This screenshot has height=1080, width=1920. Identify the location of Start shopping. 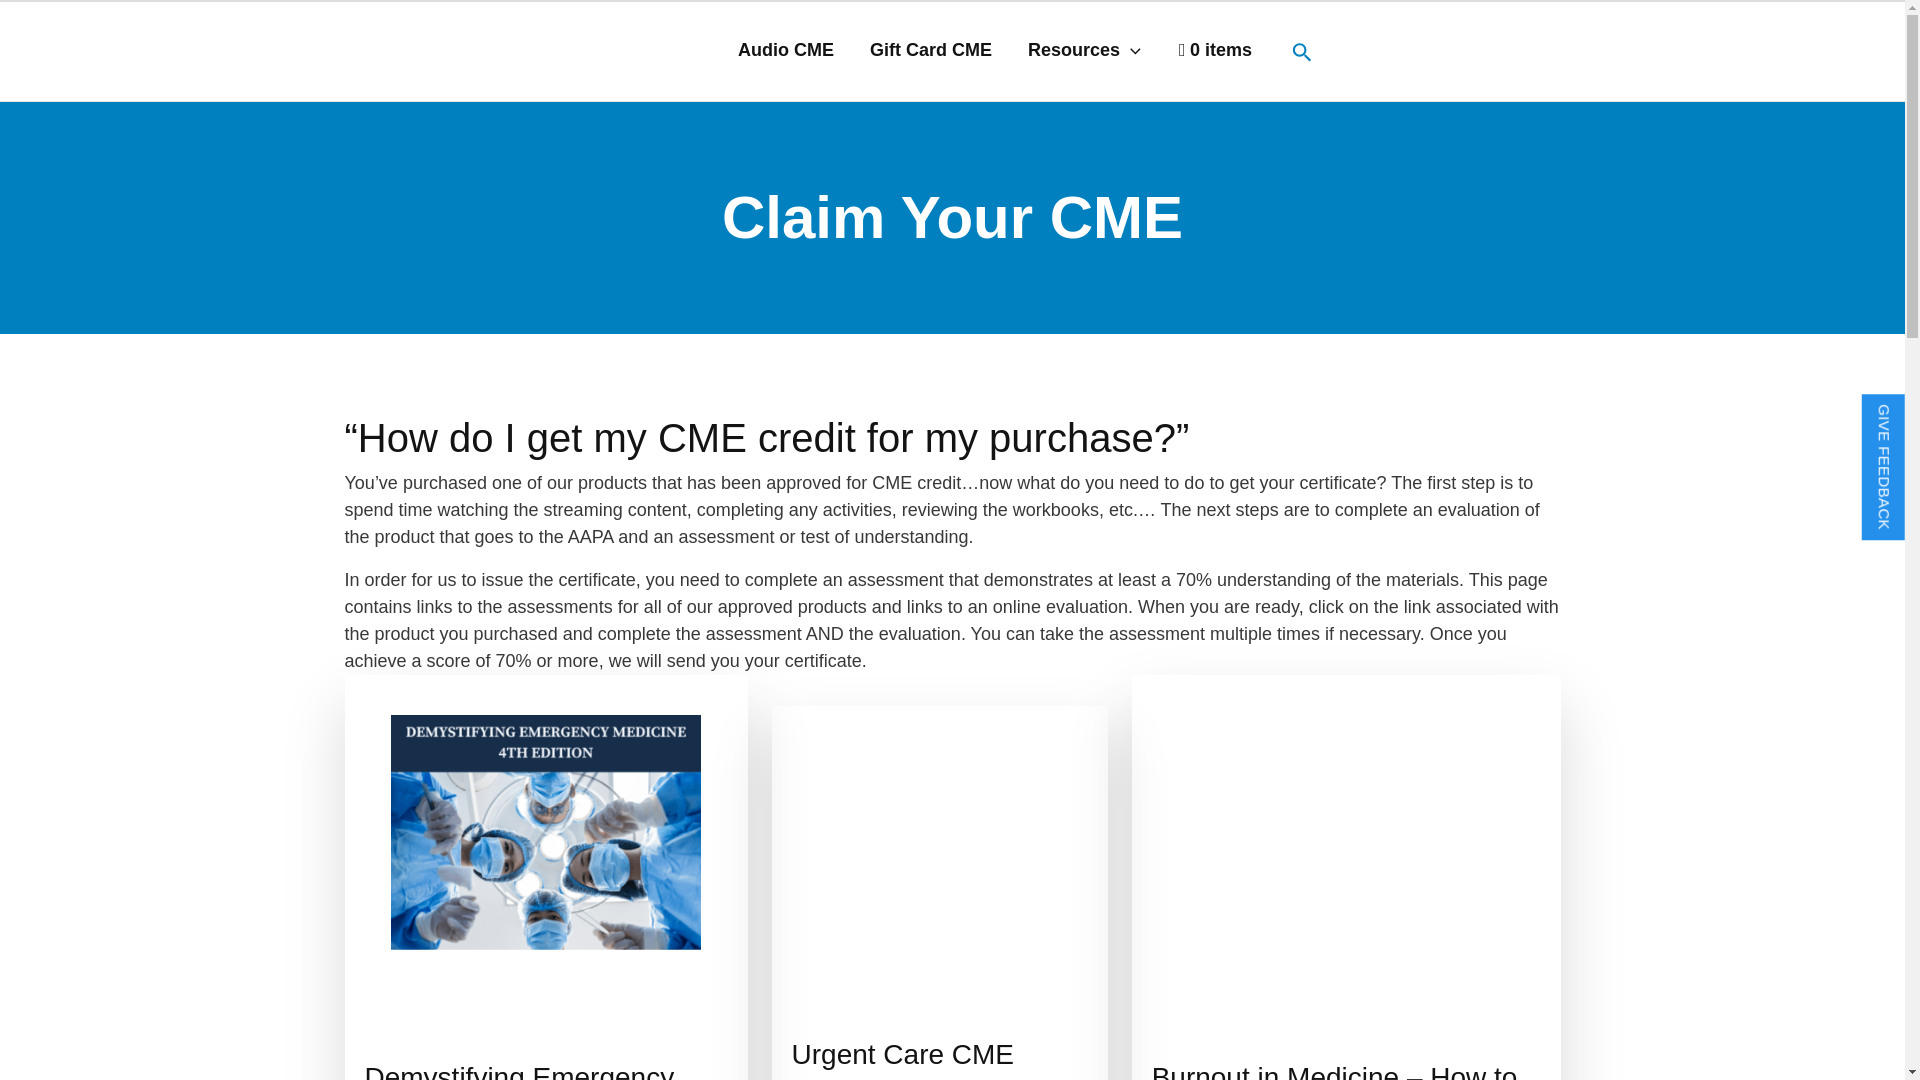
(1215, 50).